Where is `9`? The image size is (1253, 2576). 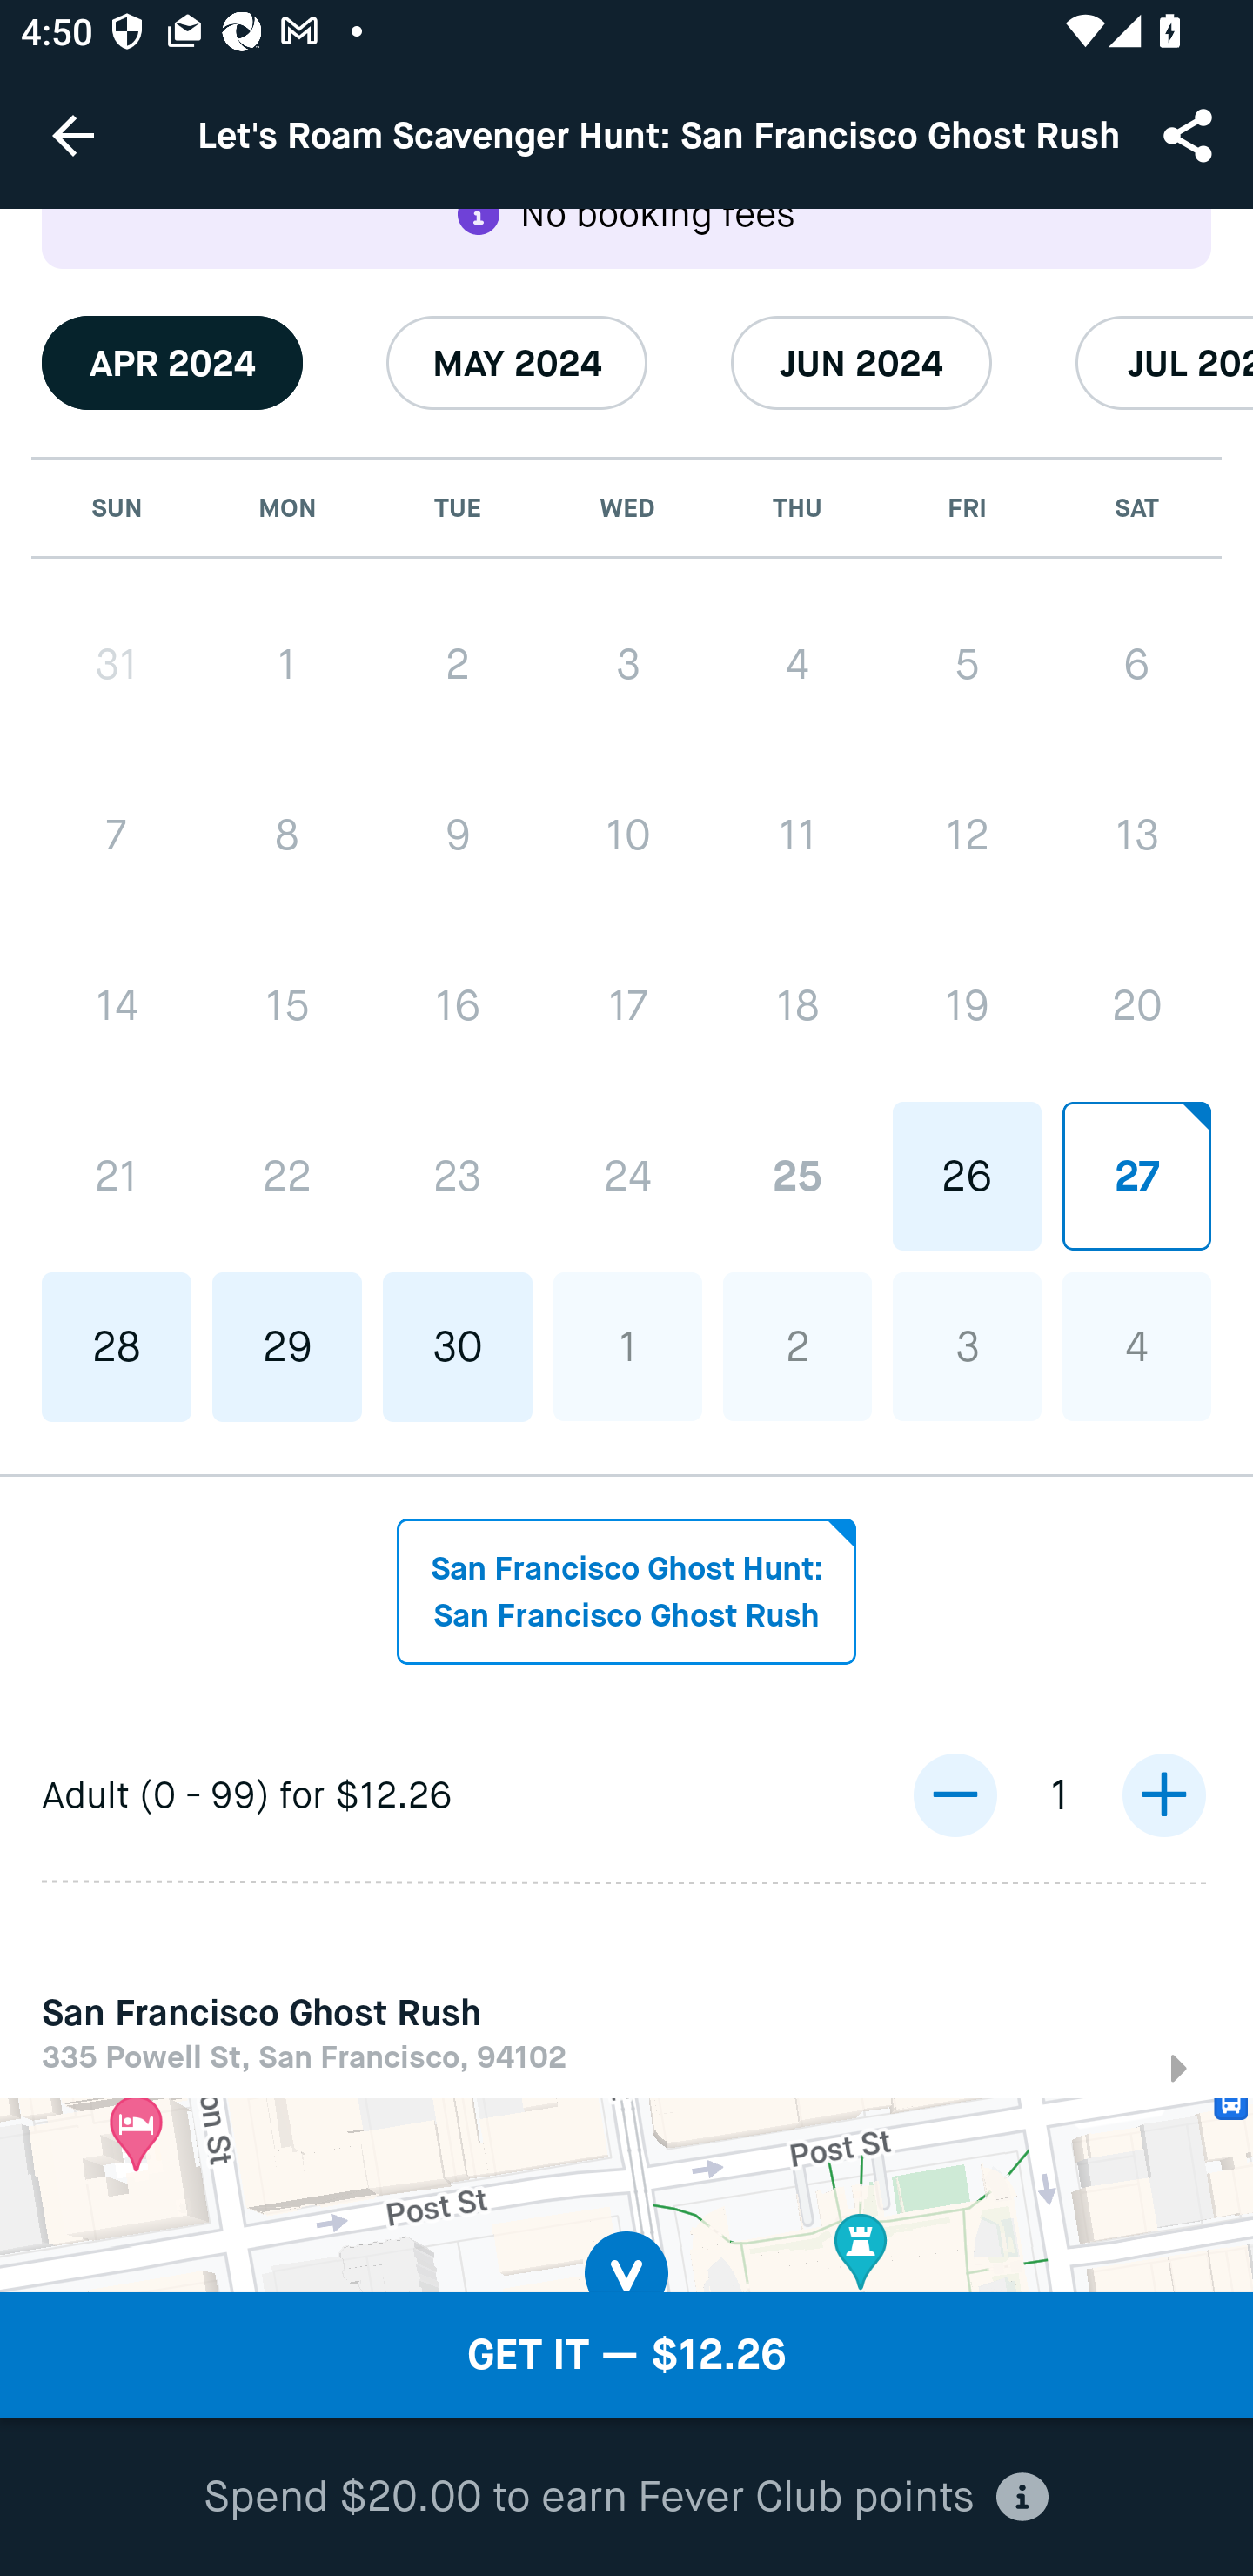
9 is located at coordinates (458, 834).